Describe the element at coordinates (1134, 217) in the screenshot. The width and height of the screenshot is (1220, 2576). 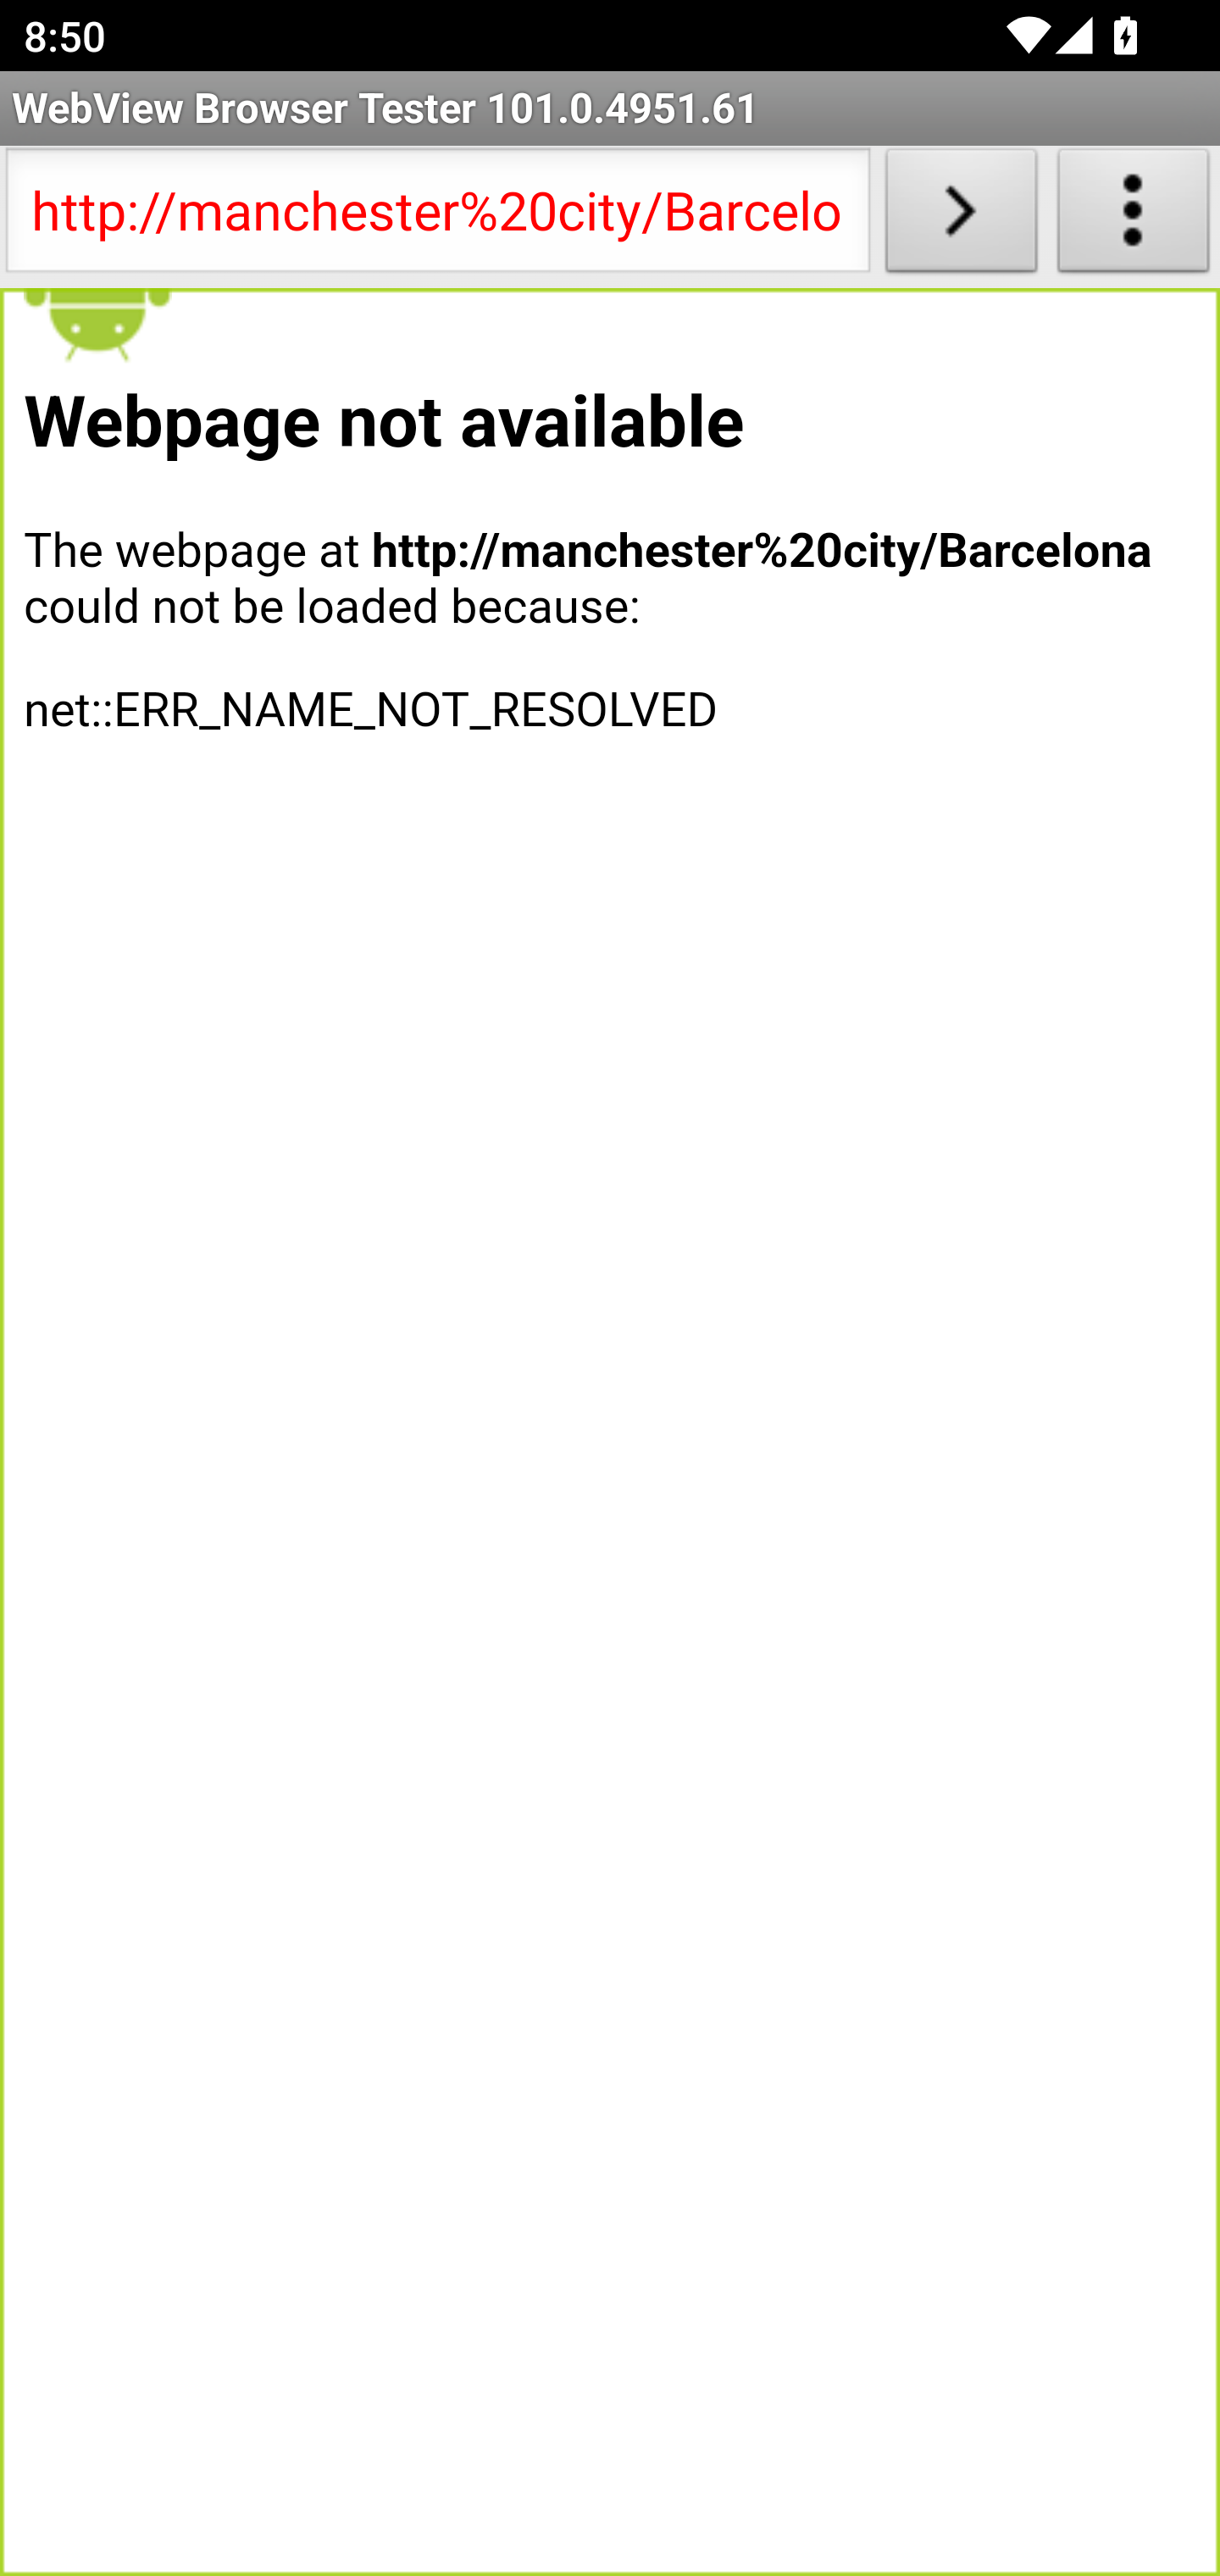
I see `About WebView` at that location.